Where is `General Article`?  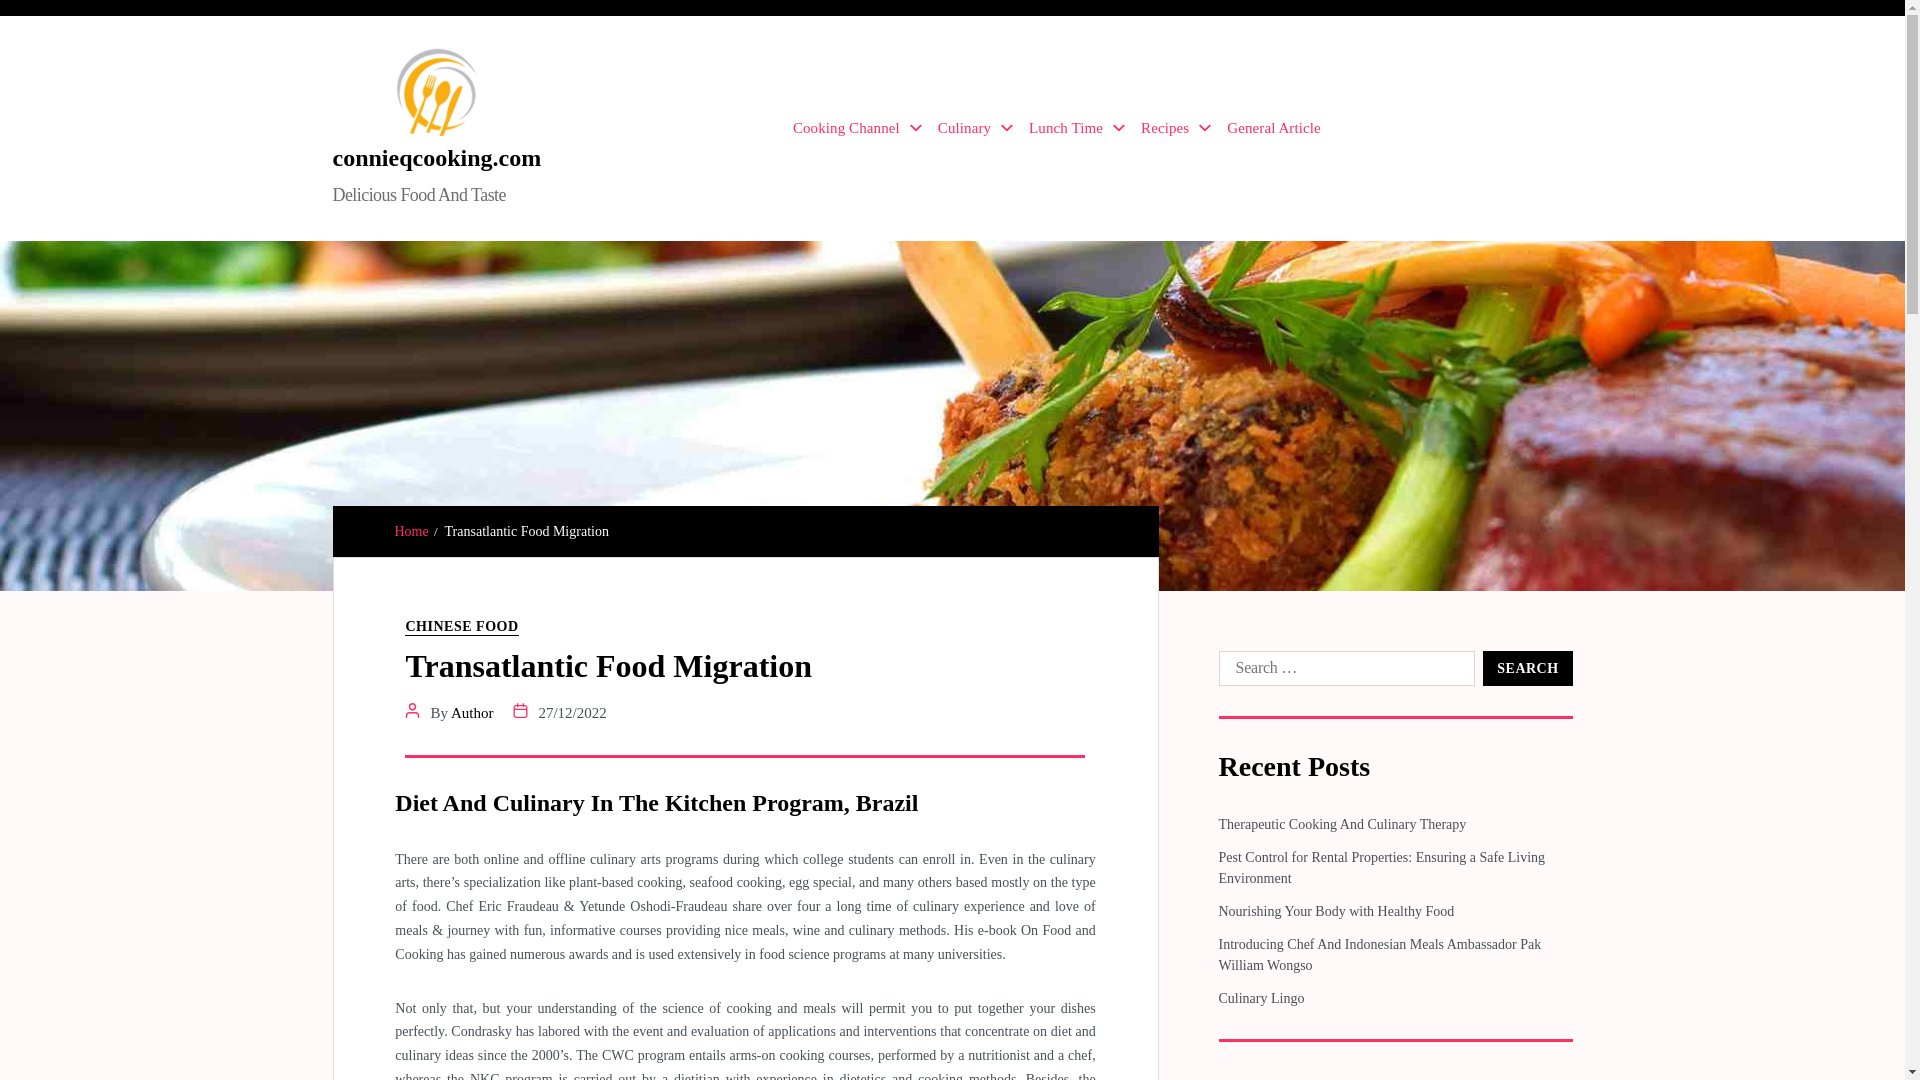
General Article is located at coordinates (1273, 128).